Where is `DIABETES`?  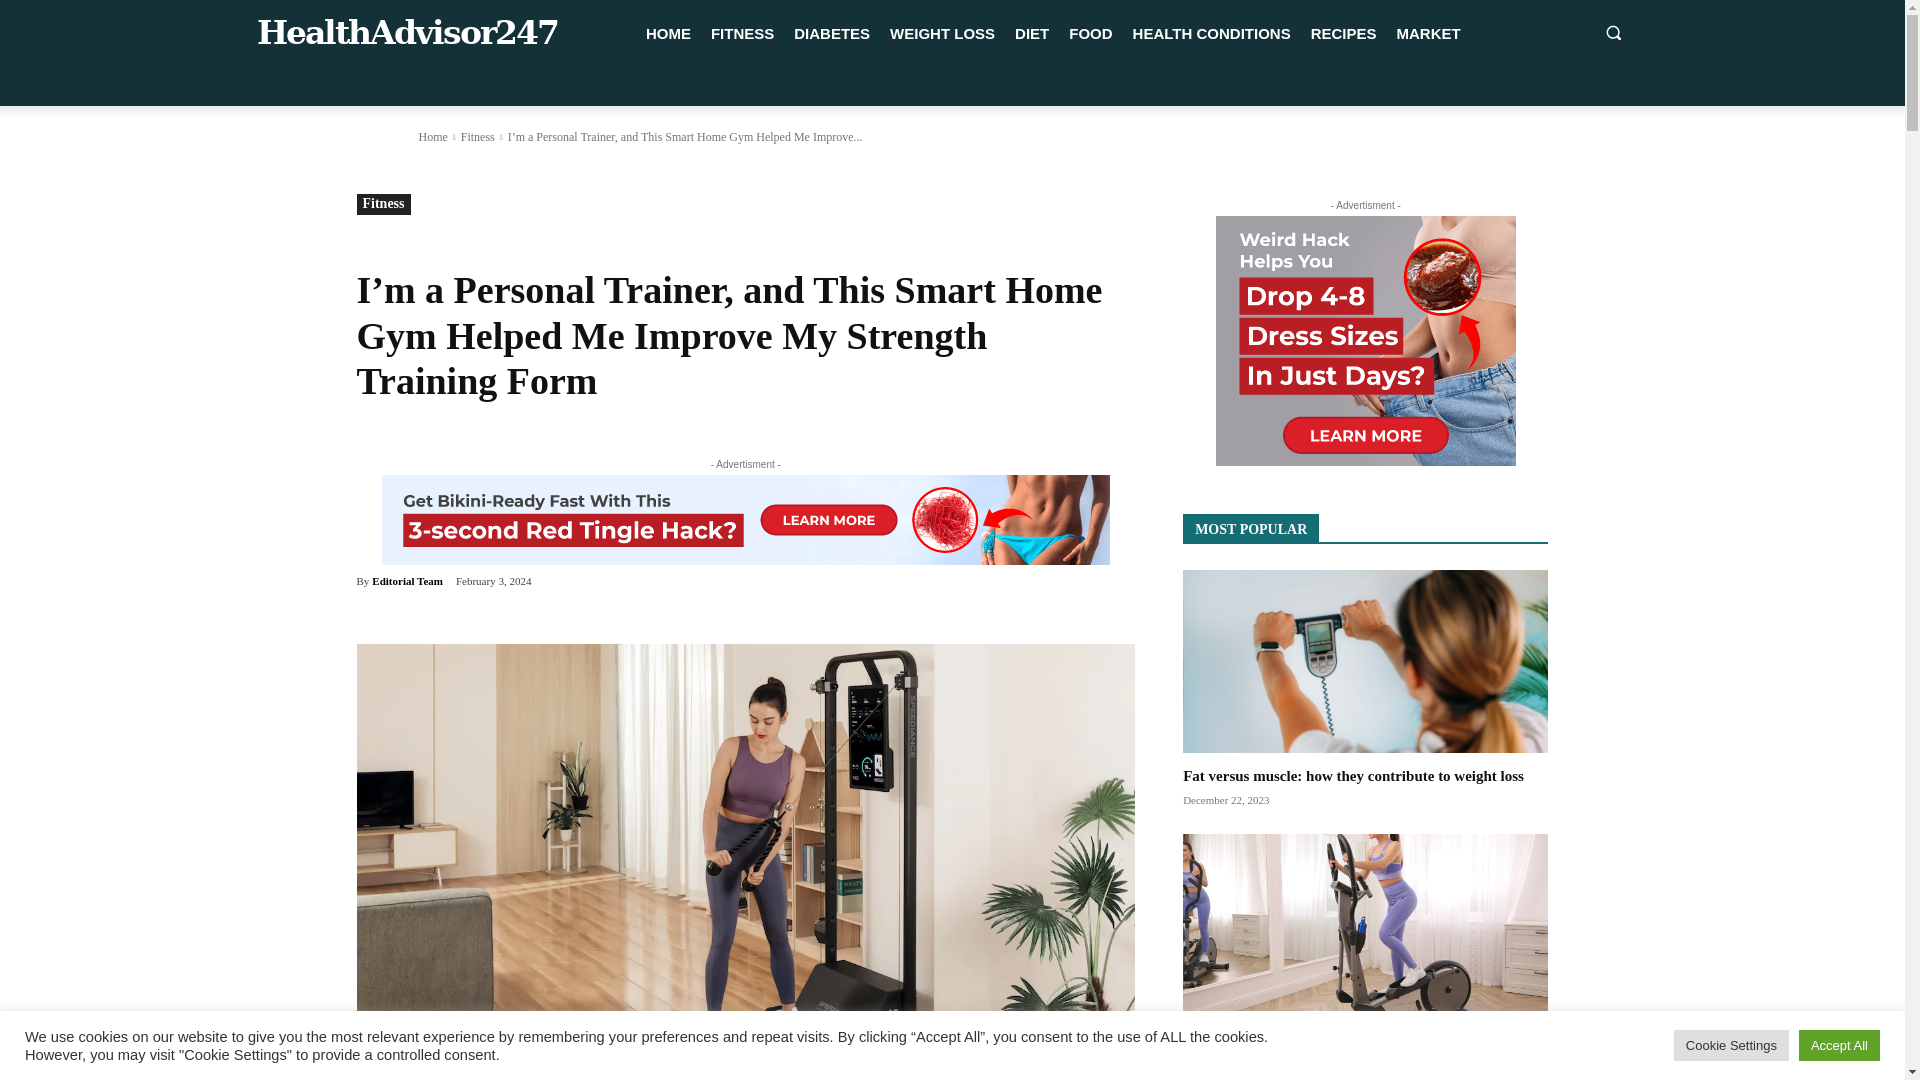
DIABETES is located at coordinates (831, 34).